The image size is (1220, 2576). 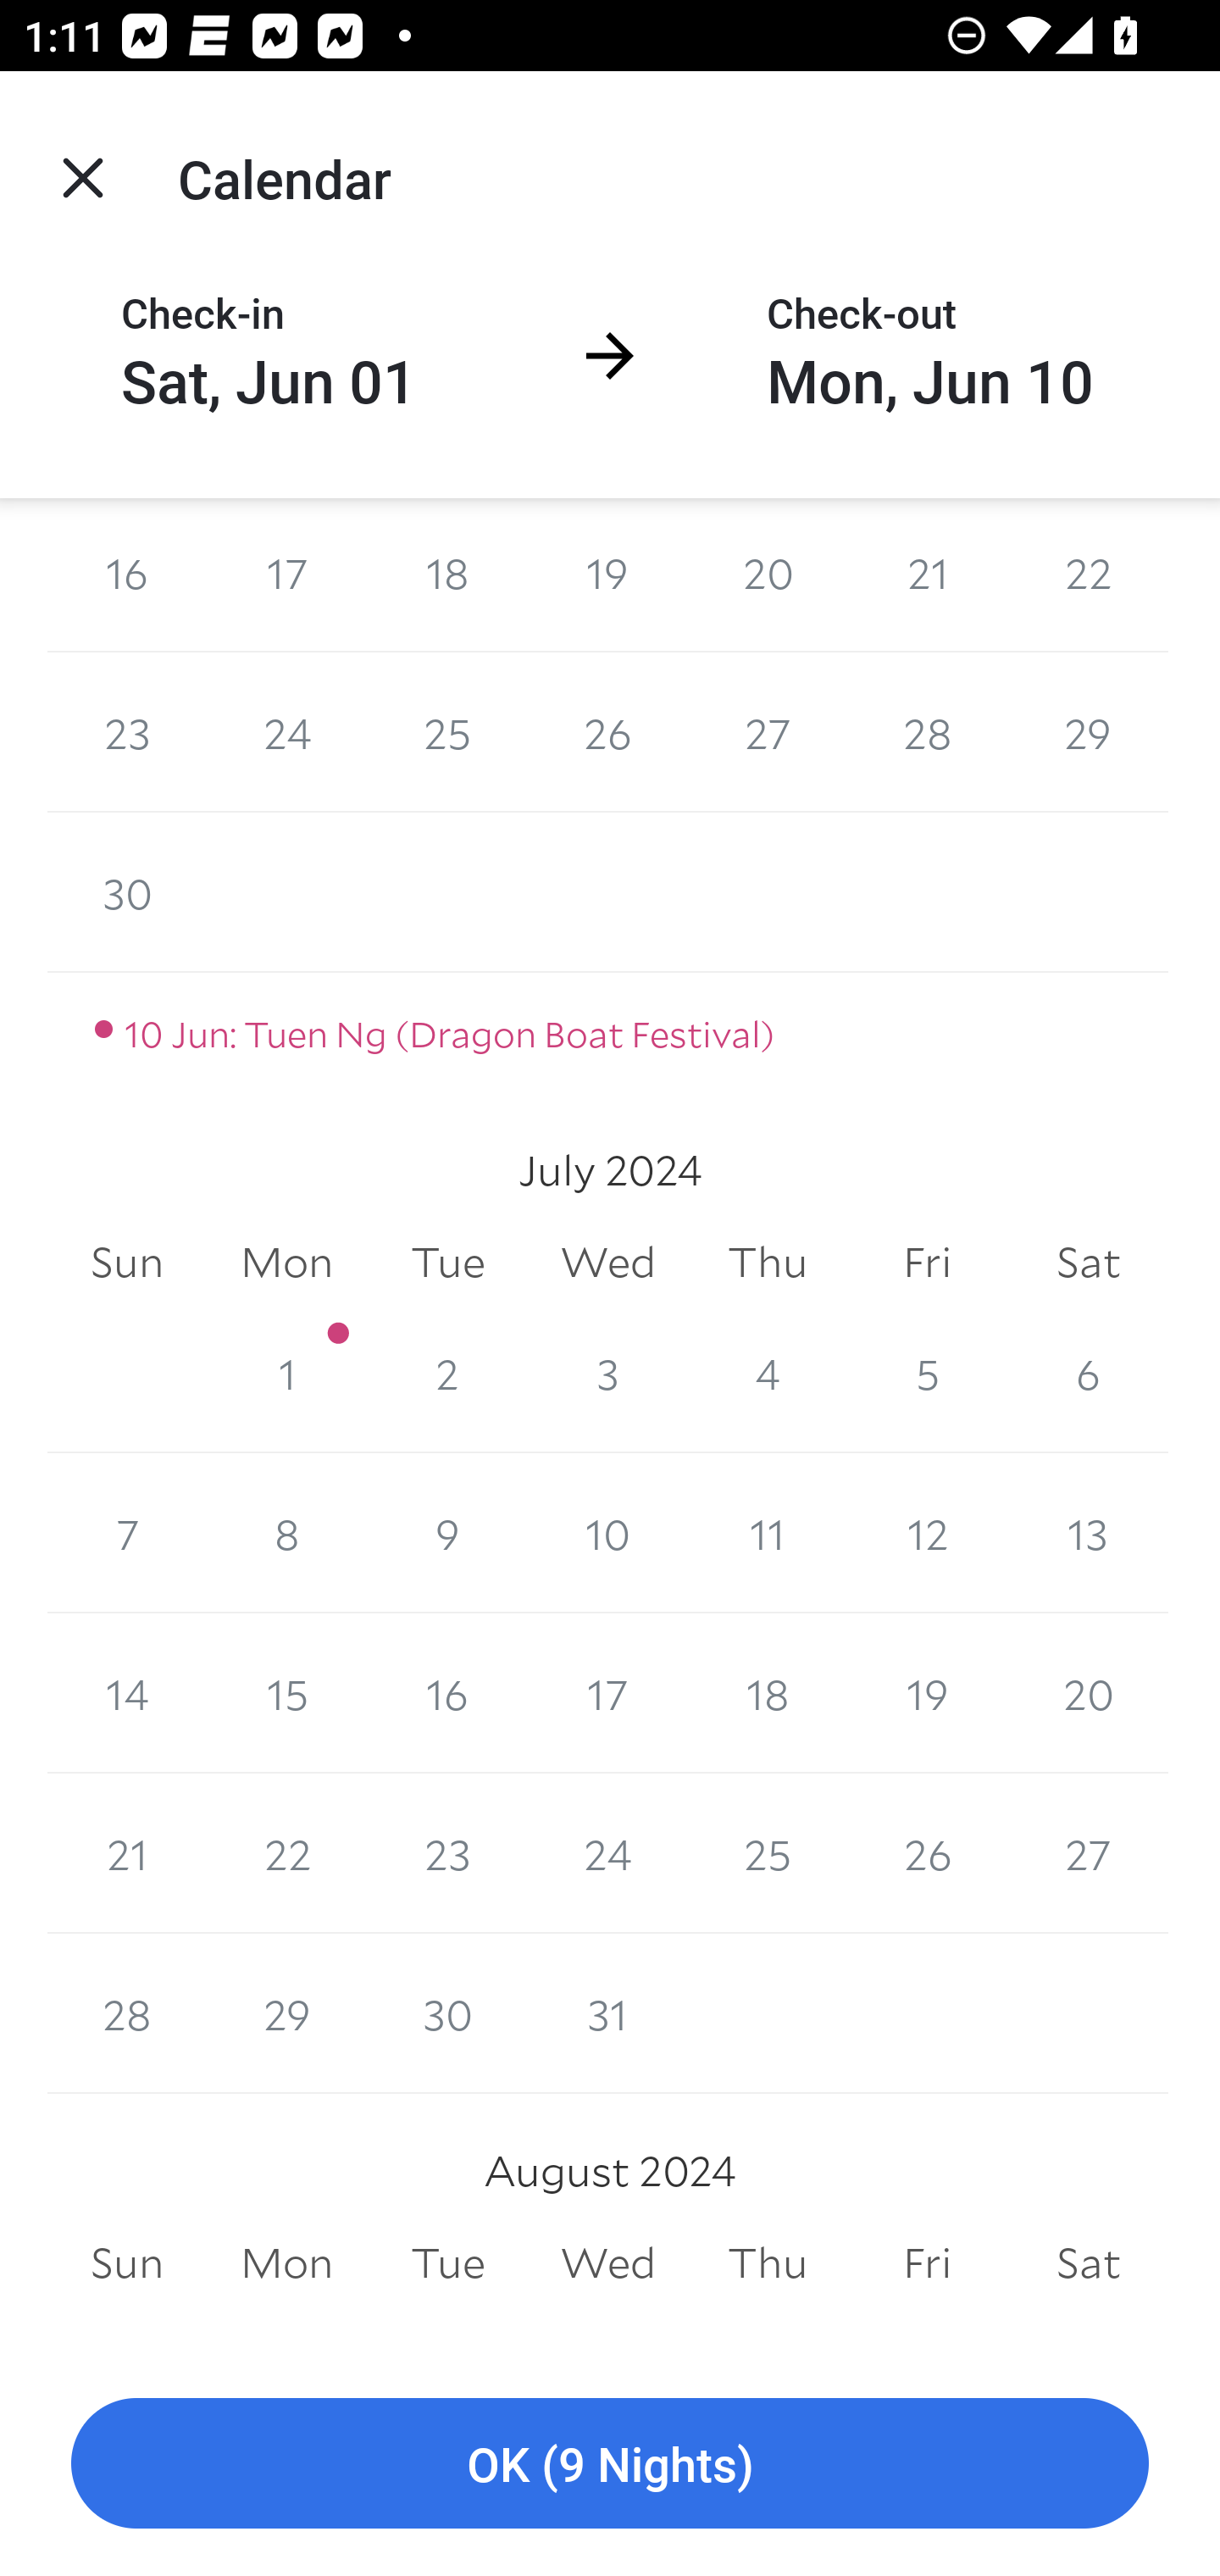 What do you see at coordinates (127, 1532) in the screenshot?
I see `7 7 July 2024` at bounding box center [127, 1532].